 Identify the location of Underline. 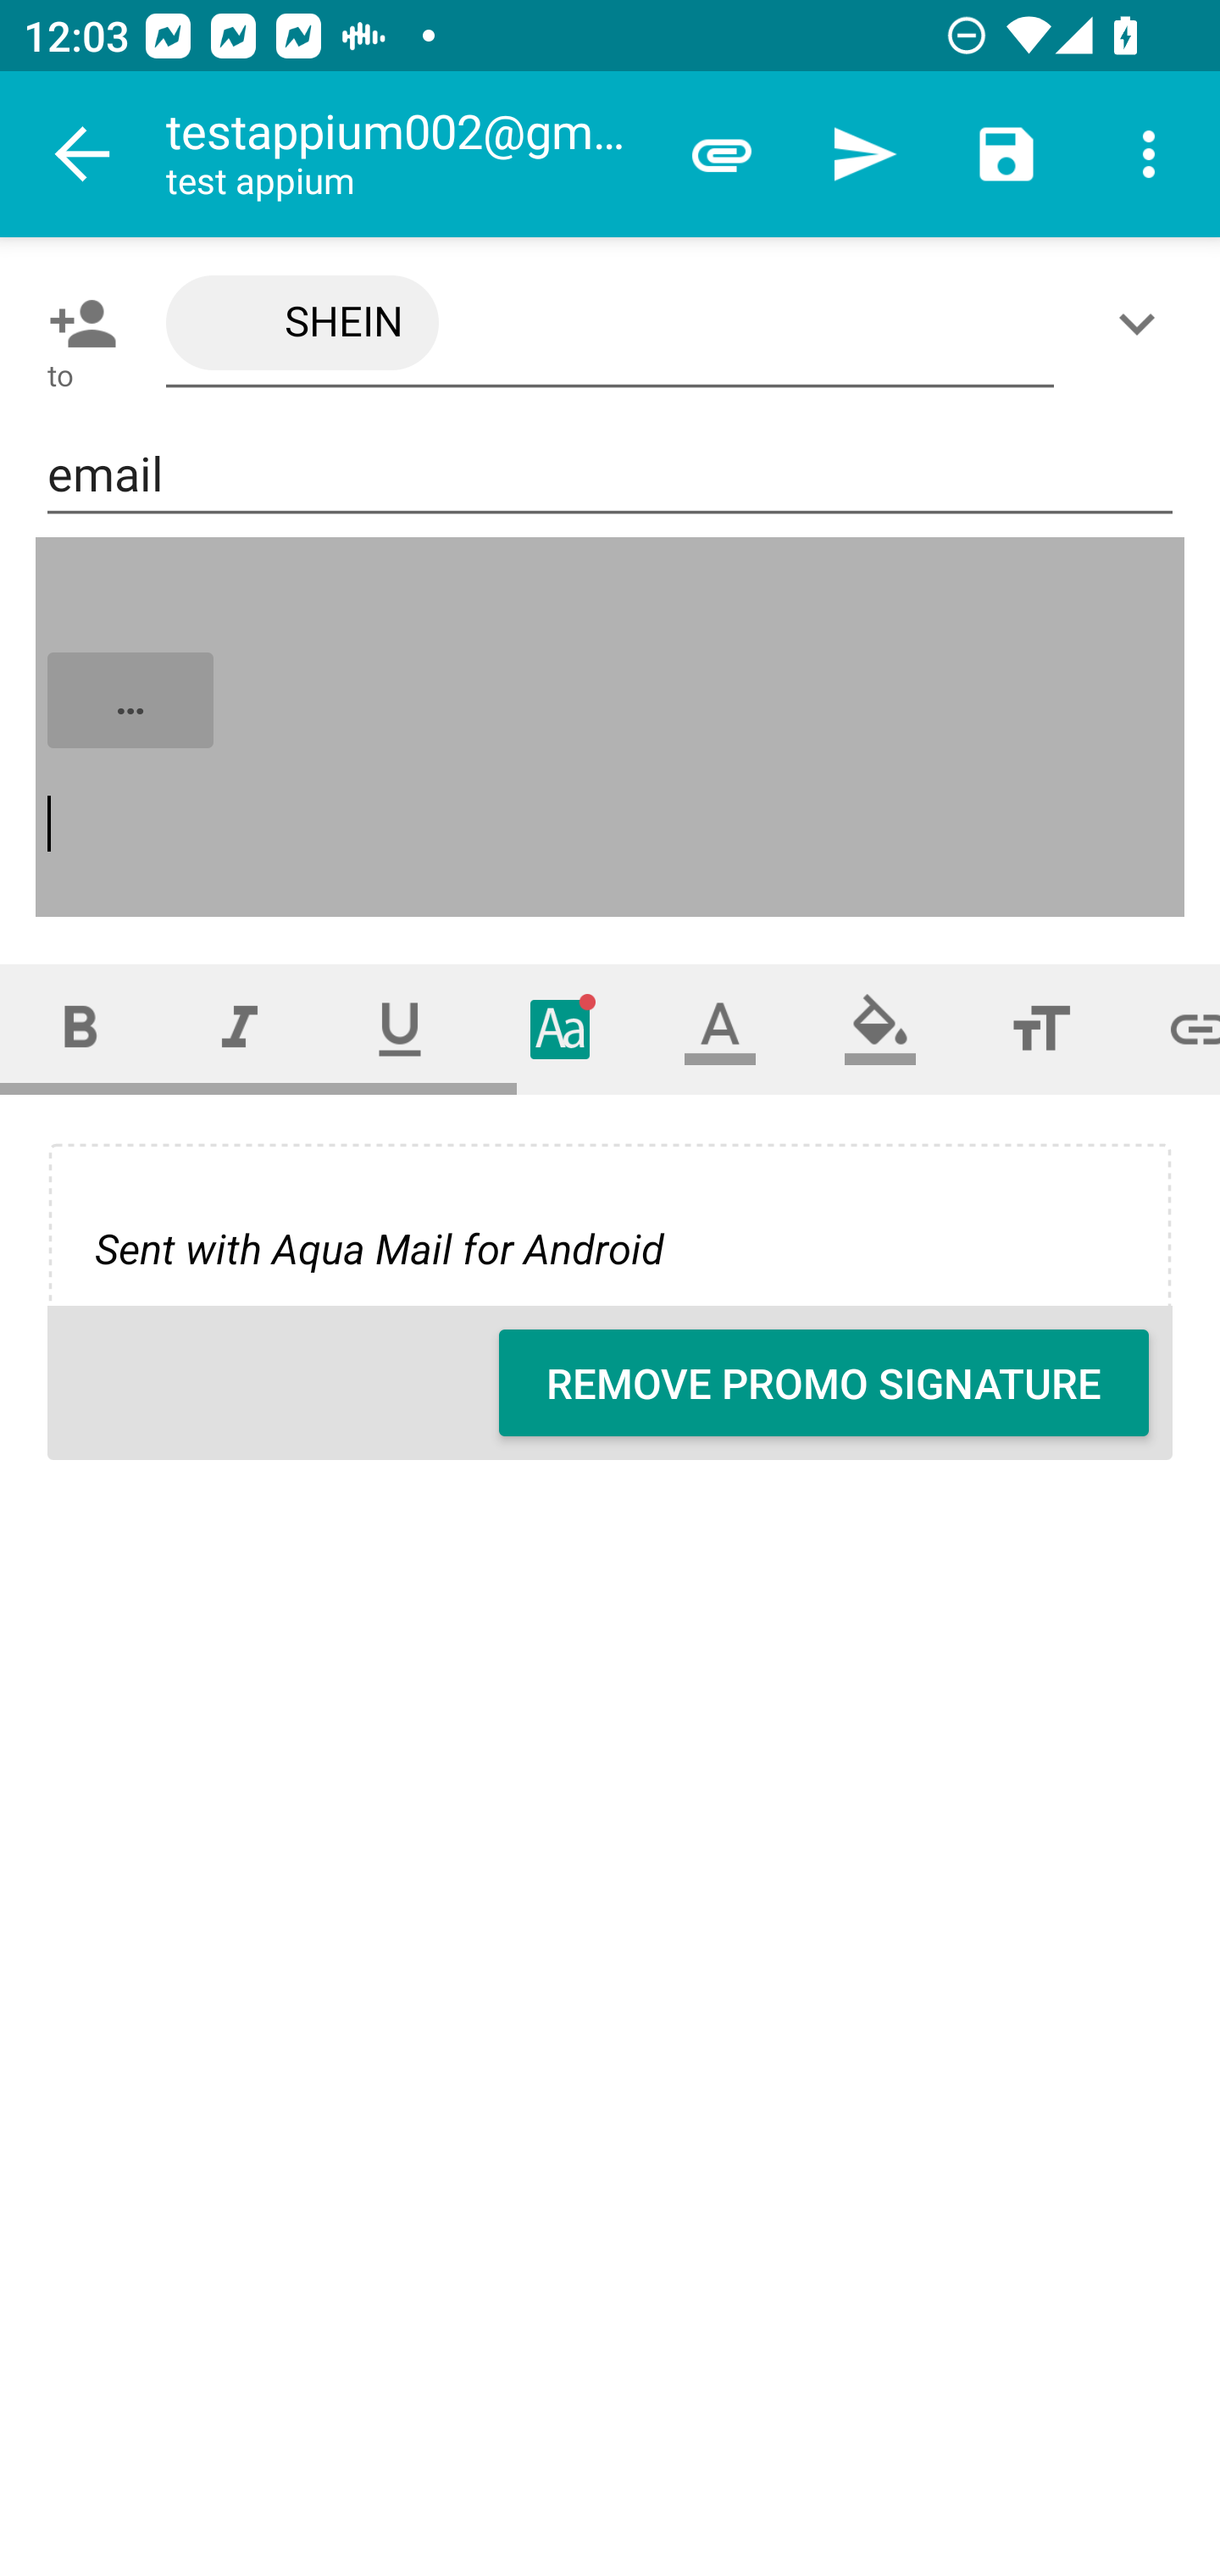
(400, 1029).